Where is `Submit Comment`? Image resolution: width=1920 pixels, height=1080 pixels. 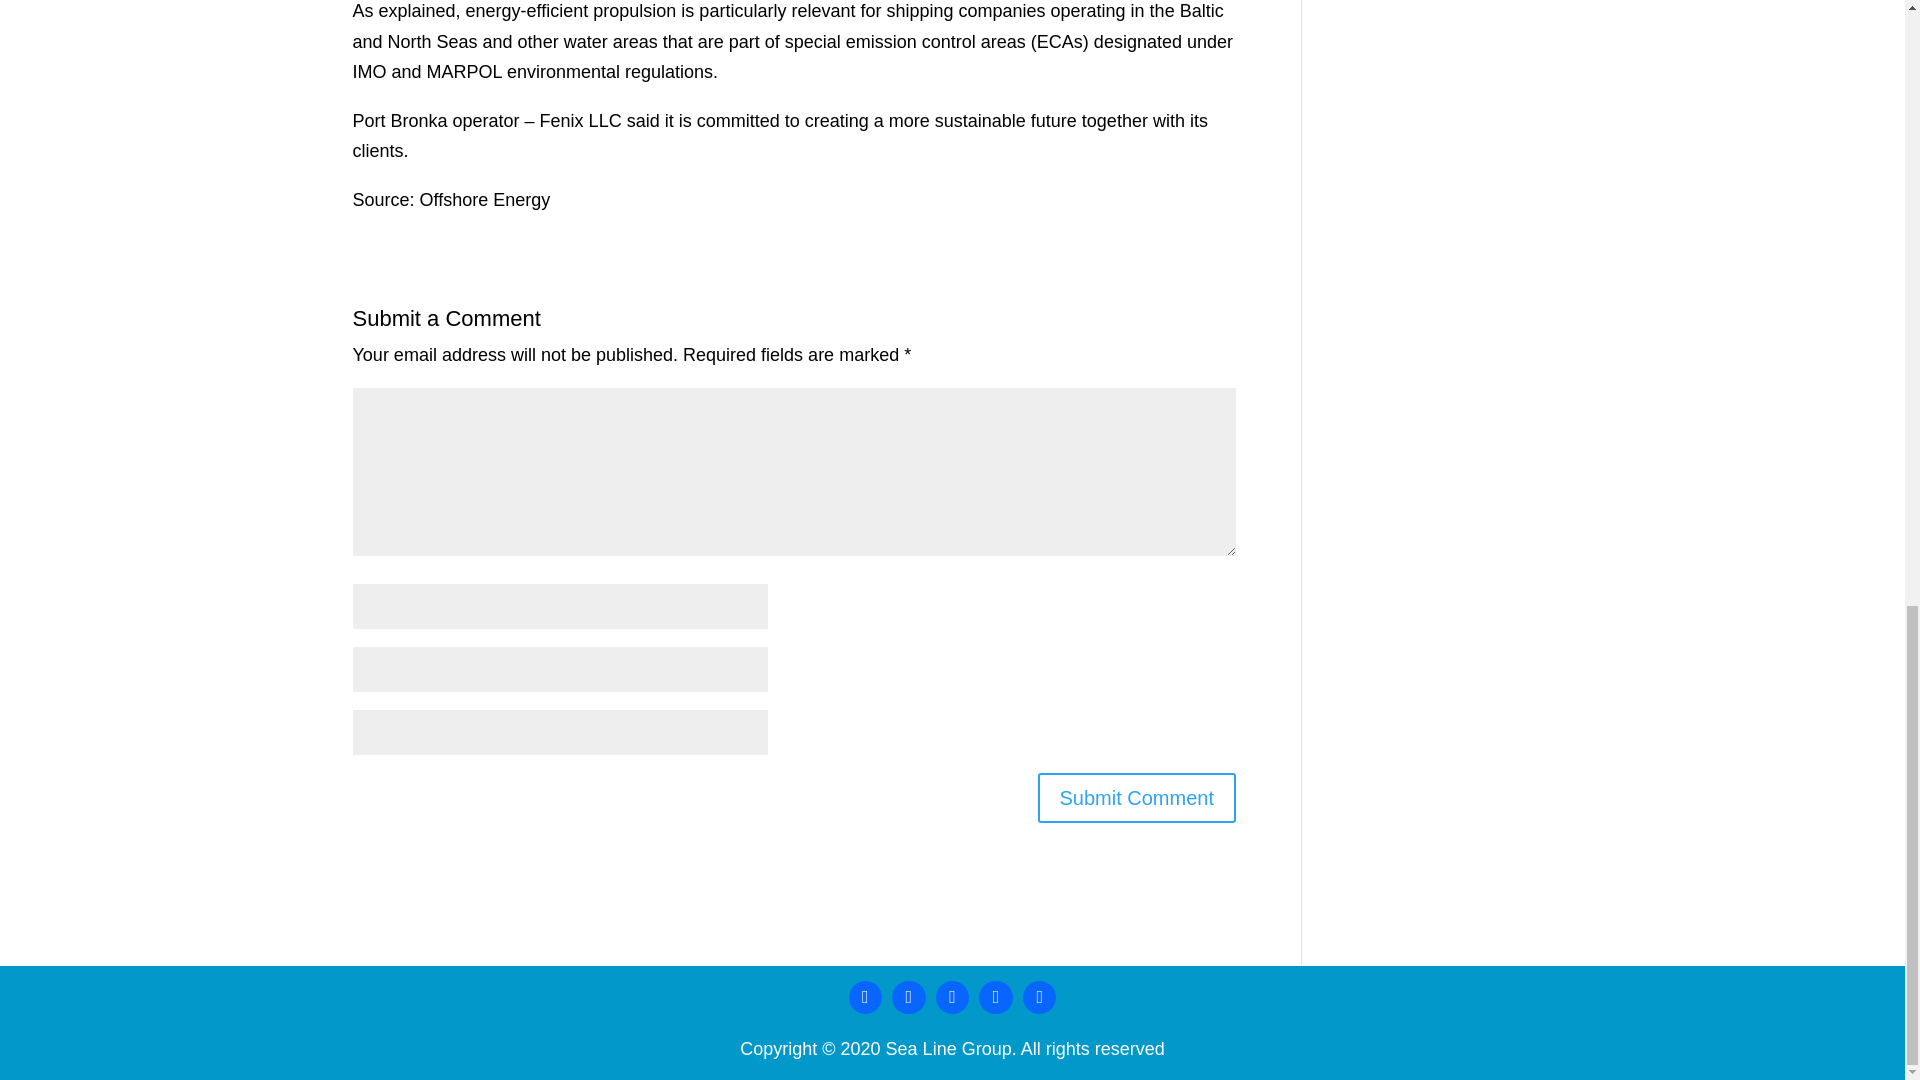 Submit Comment is located at coordinates (1137, 798).